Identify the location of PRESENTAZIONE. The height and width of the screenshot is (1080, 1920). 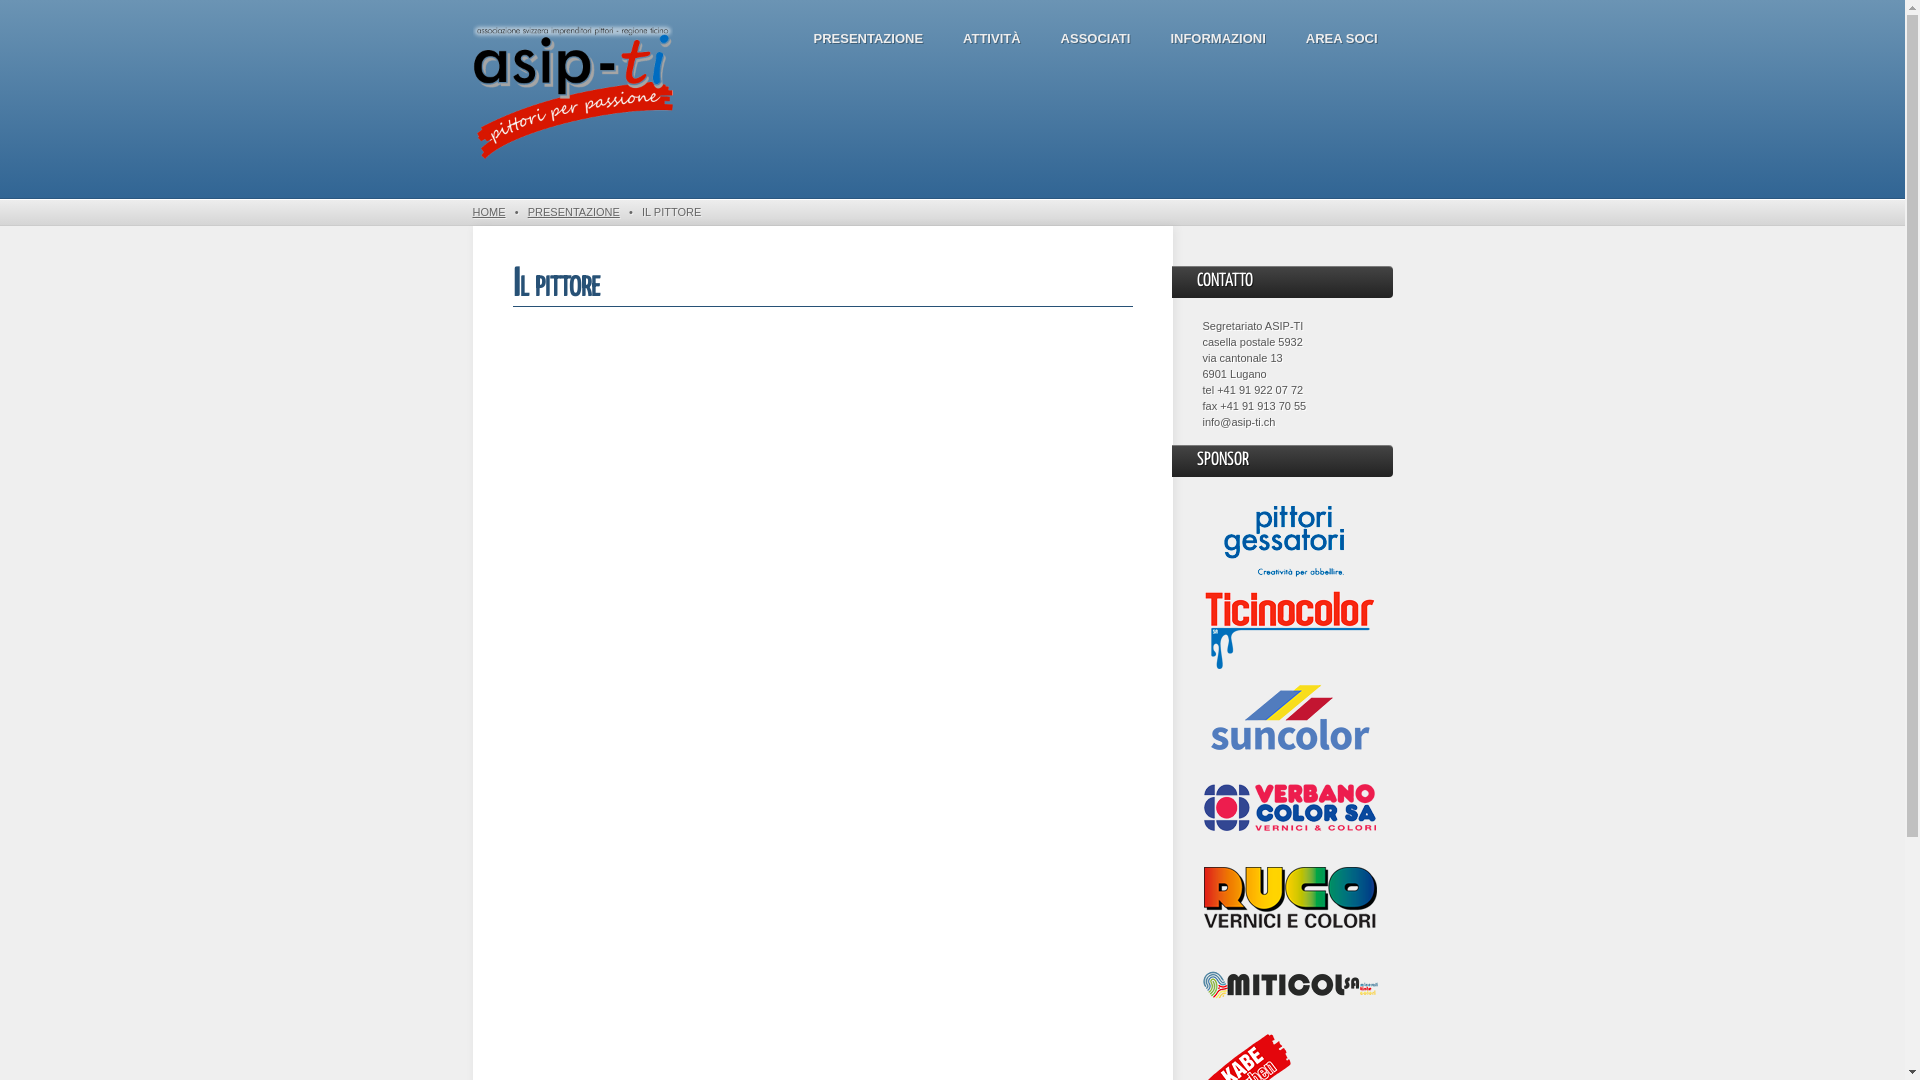
(574, 212).